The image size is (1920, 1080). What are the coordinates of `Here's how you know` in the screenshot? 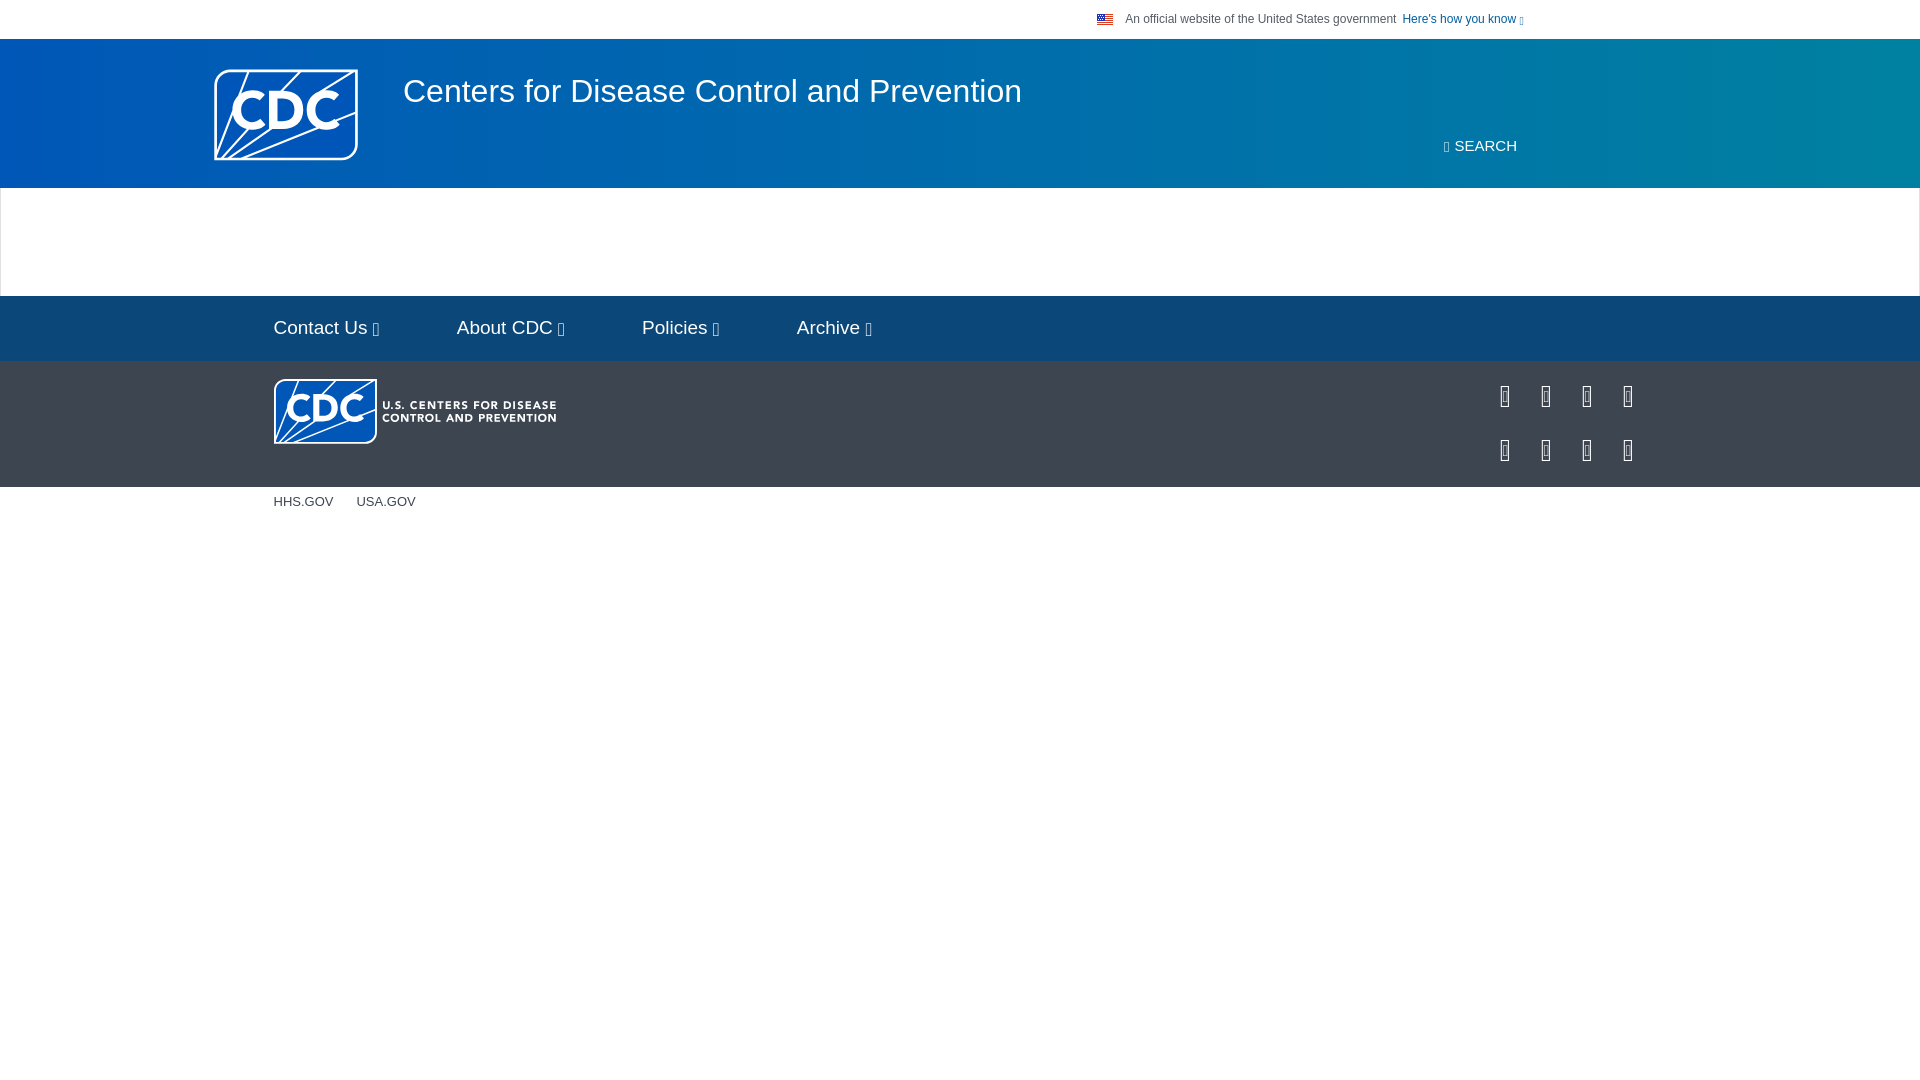 It's located at (1462, 18).